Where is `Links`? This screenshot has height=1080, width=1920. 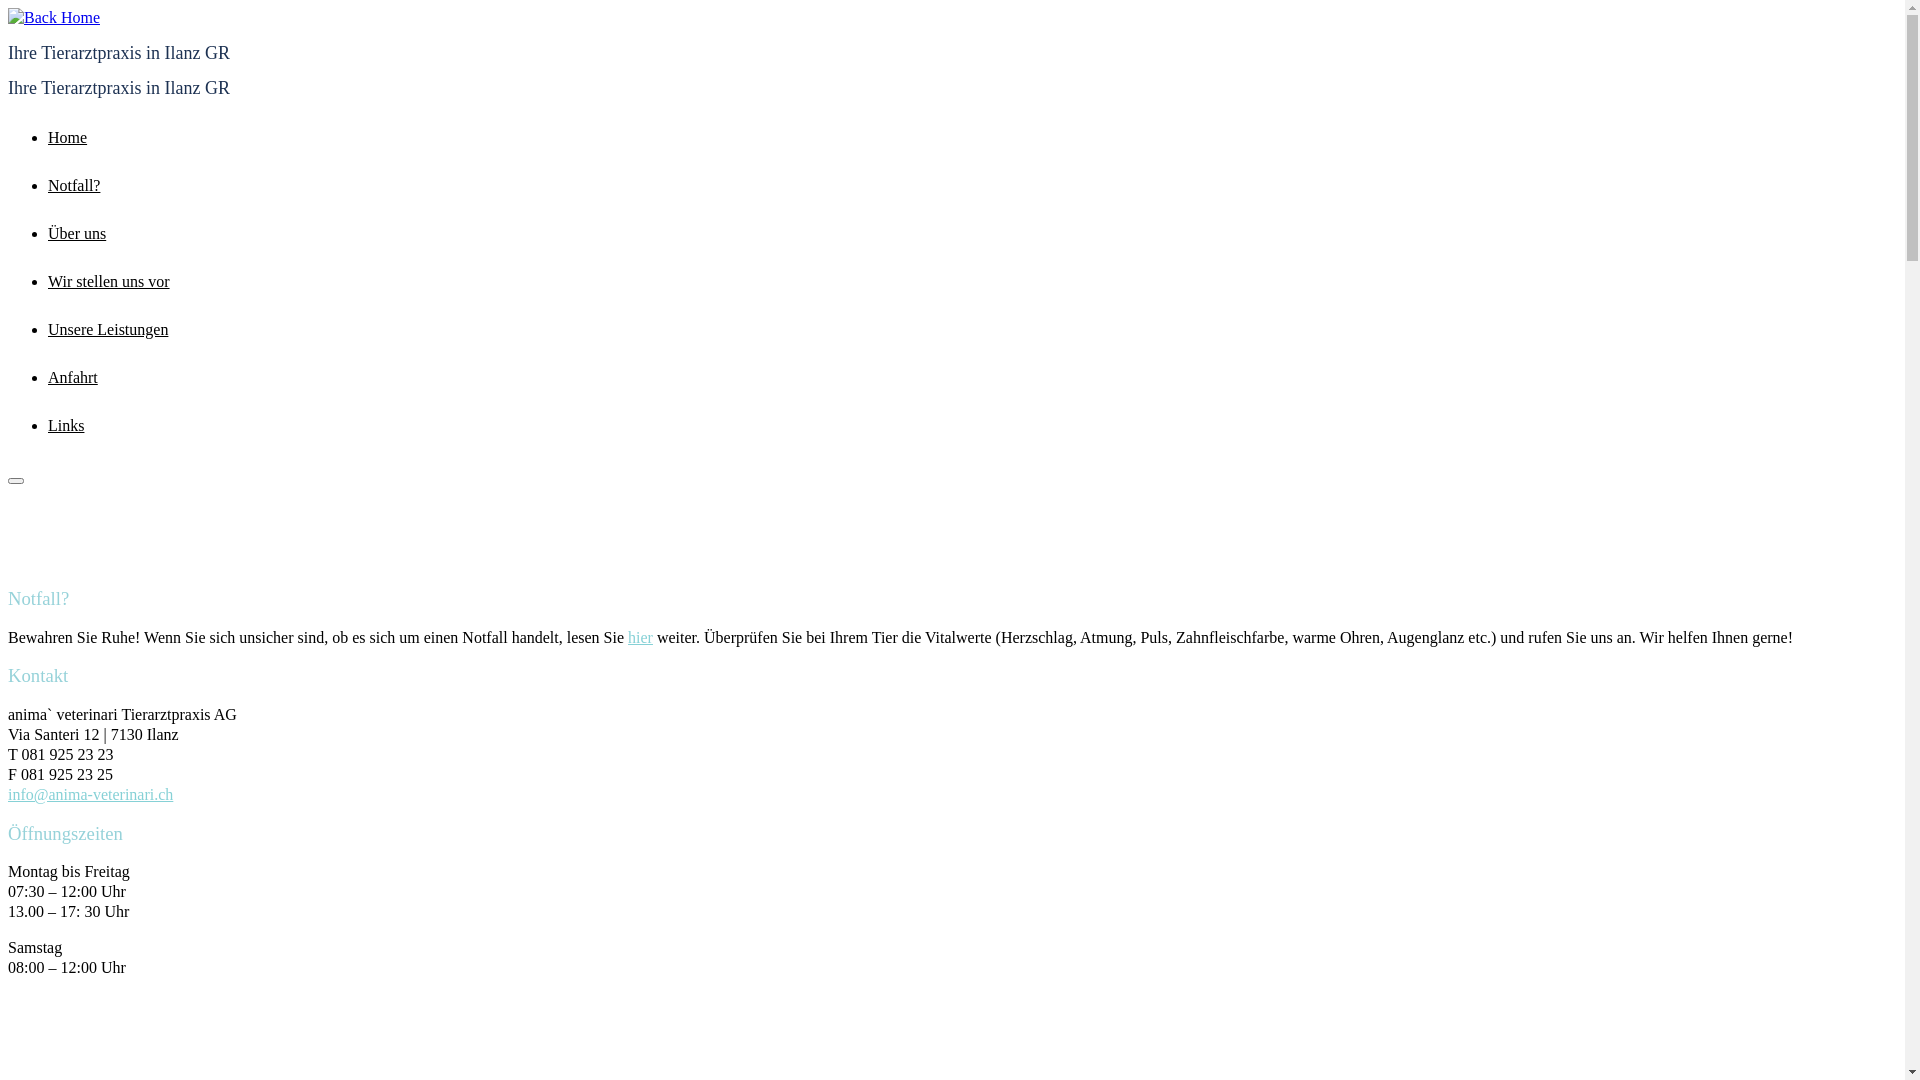
Links is located at coordinates (66, 426).